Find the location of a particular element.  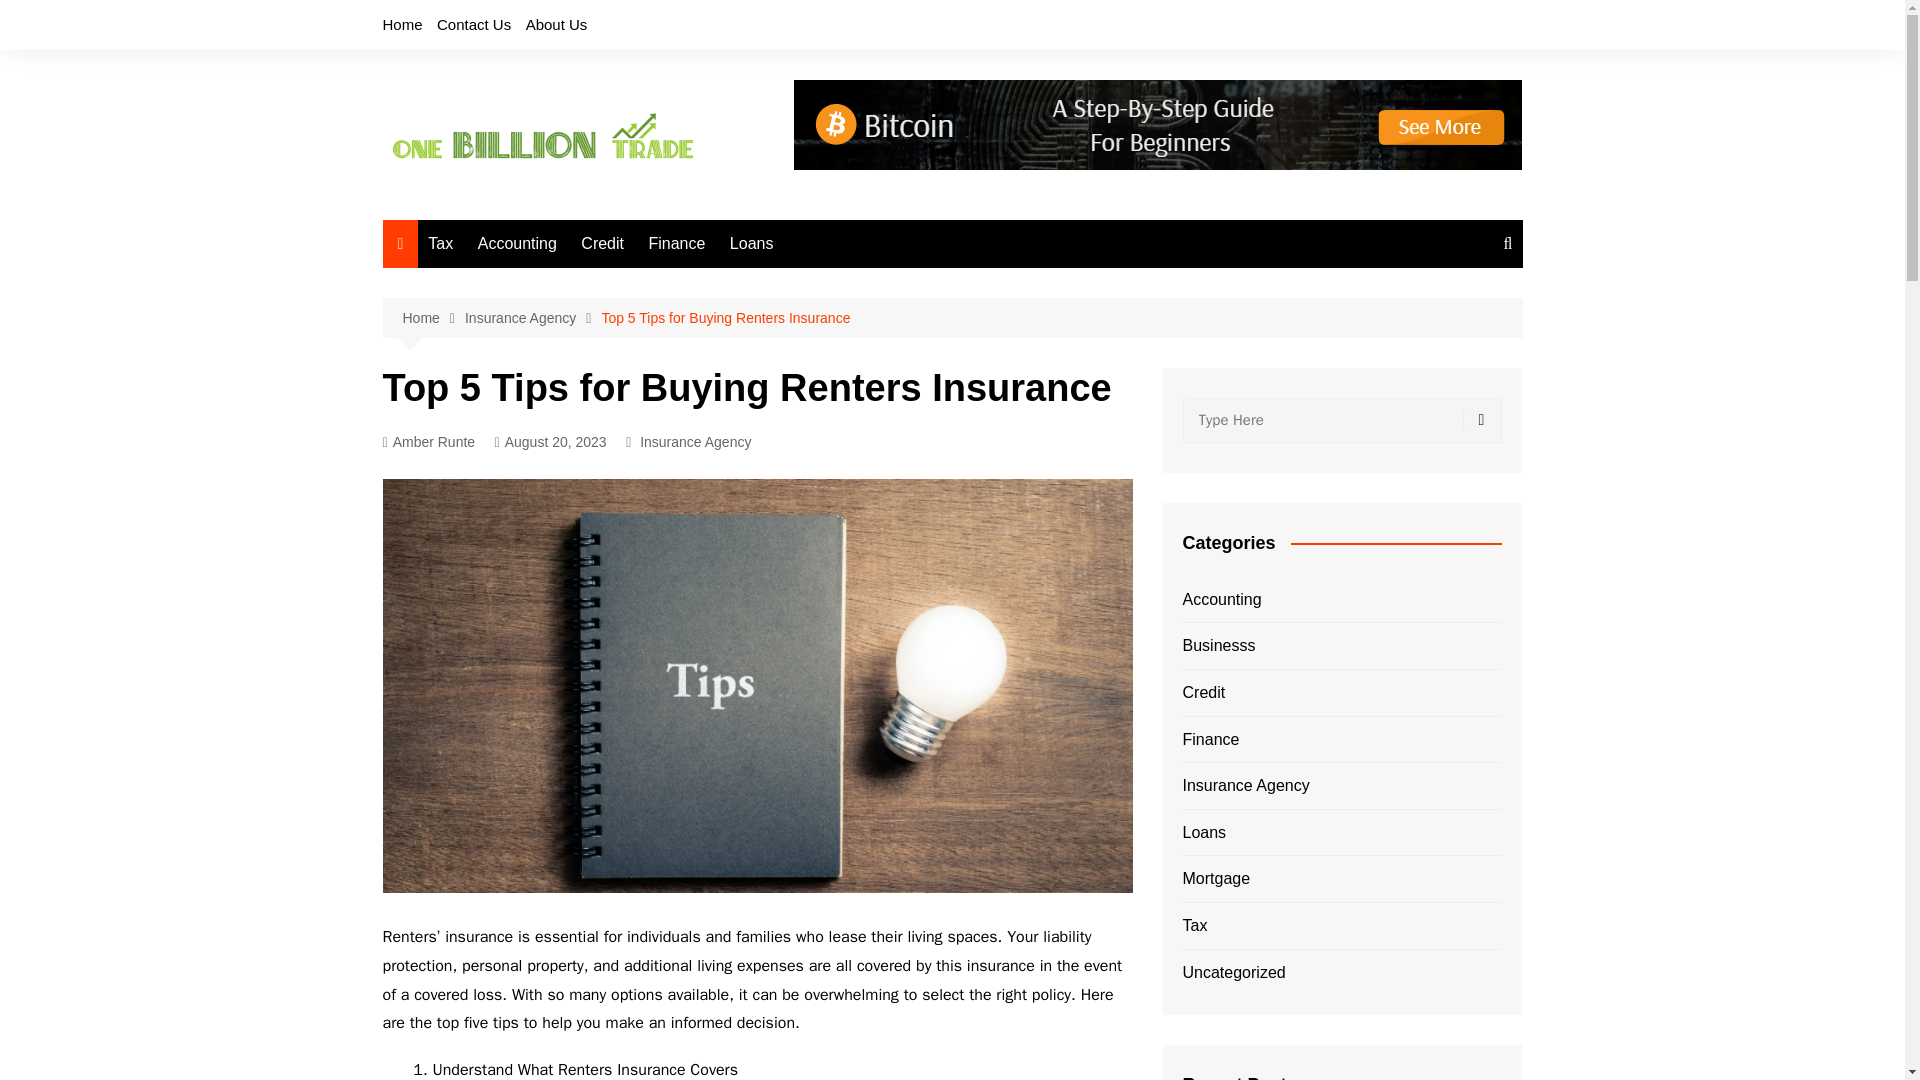

Home is located at coordinates (402, 24).